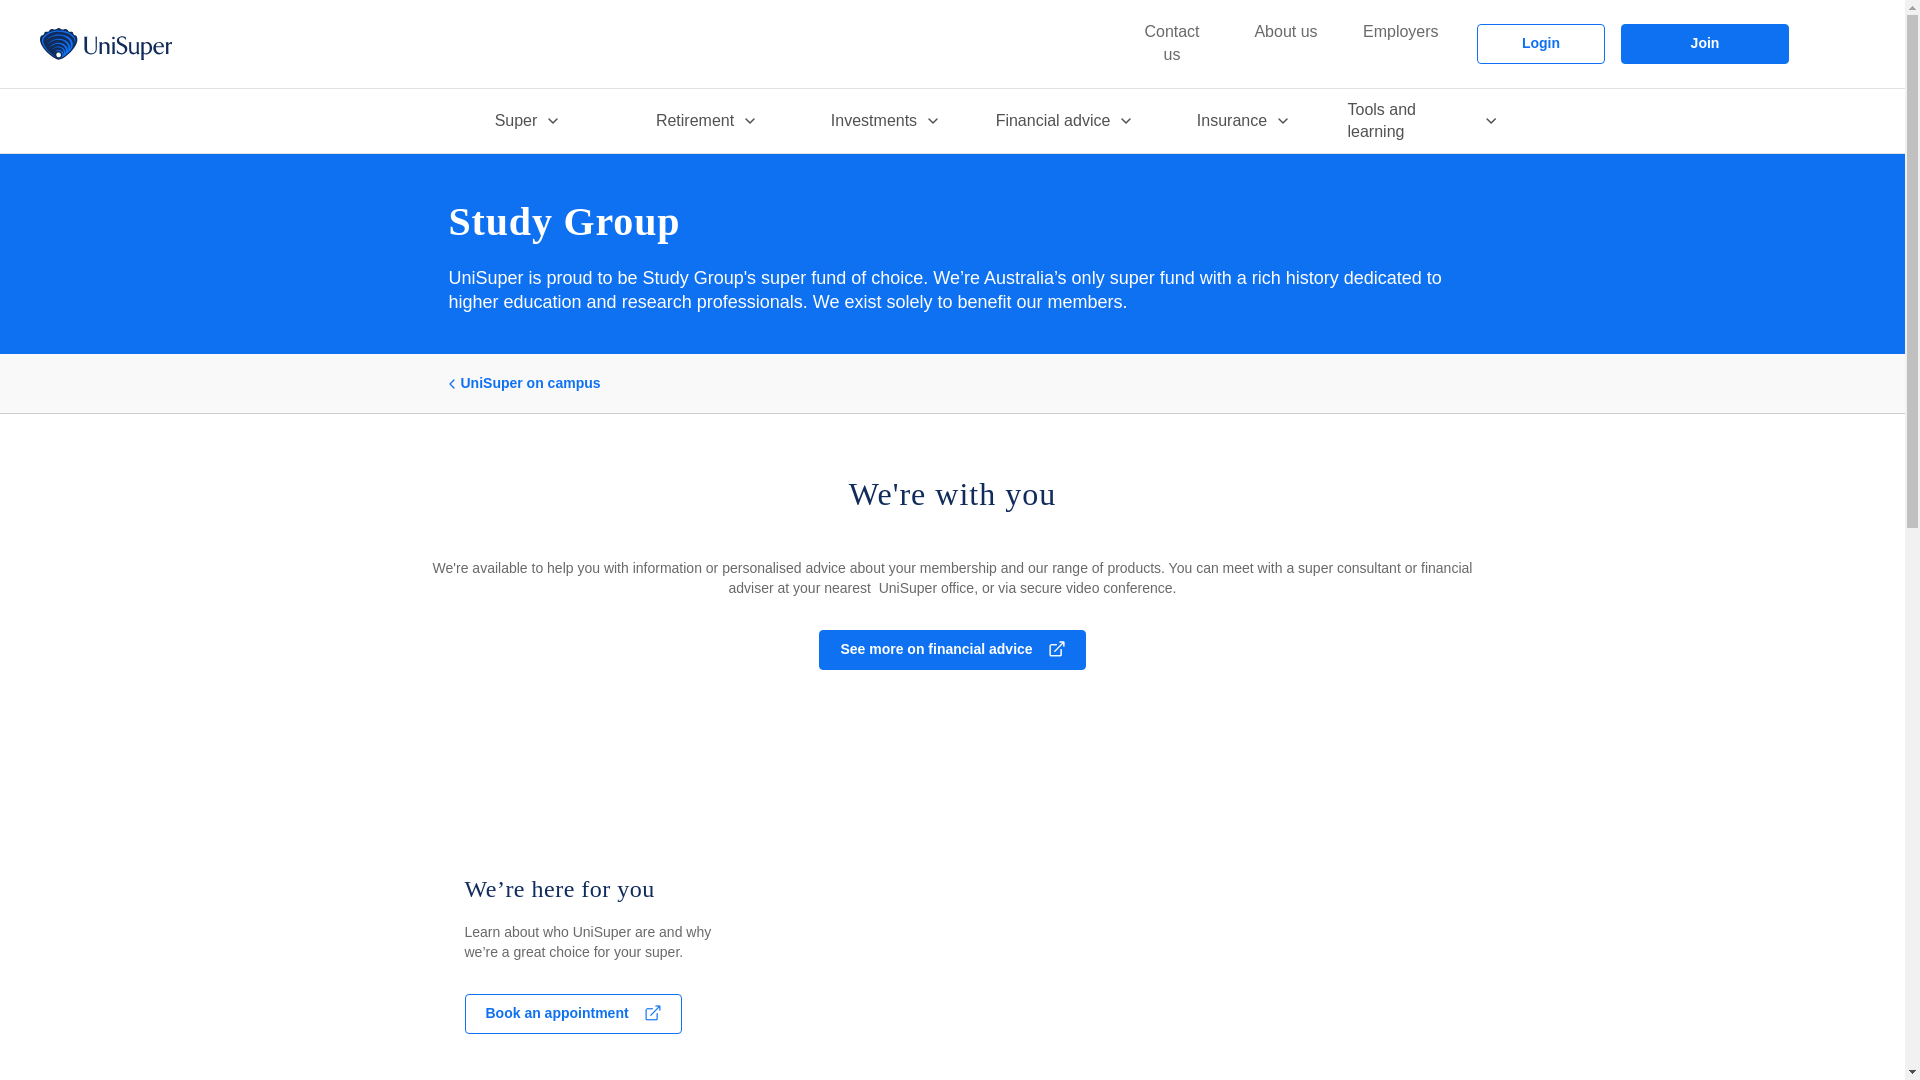 Image resolution: width=1920 pixels, height=1080 pixels. Describe the element at coordinates (705, 120) in the screenshot. I see `Retirement` at that location.